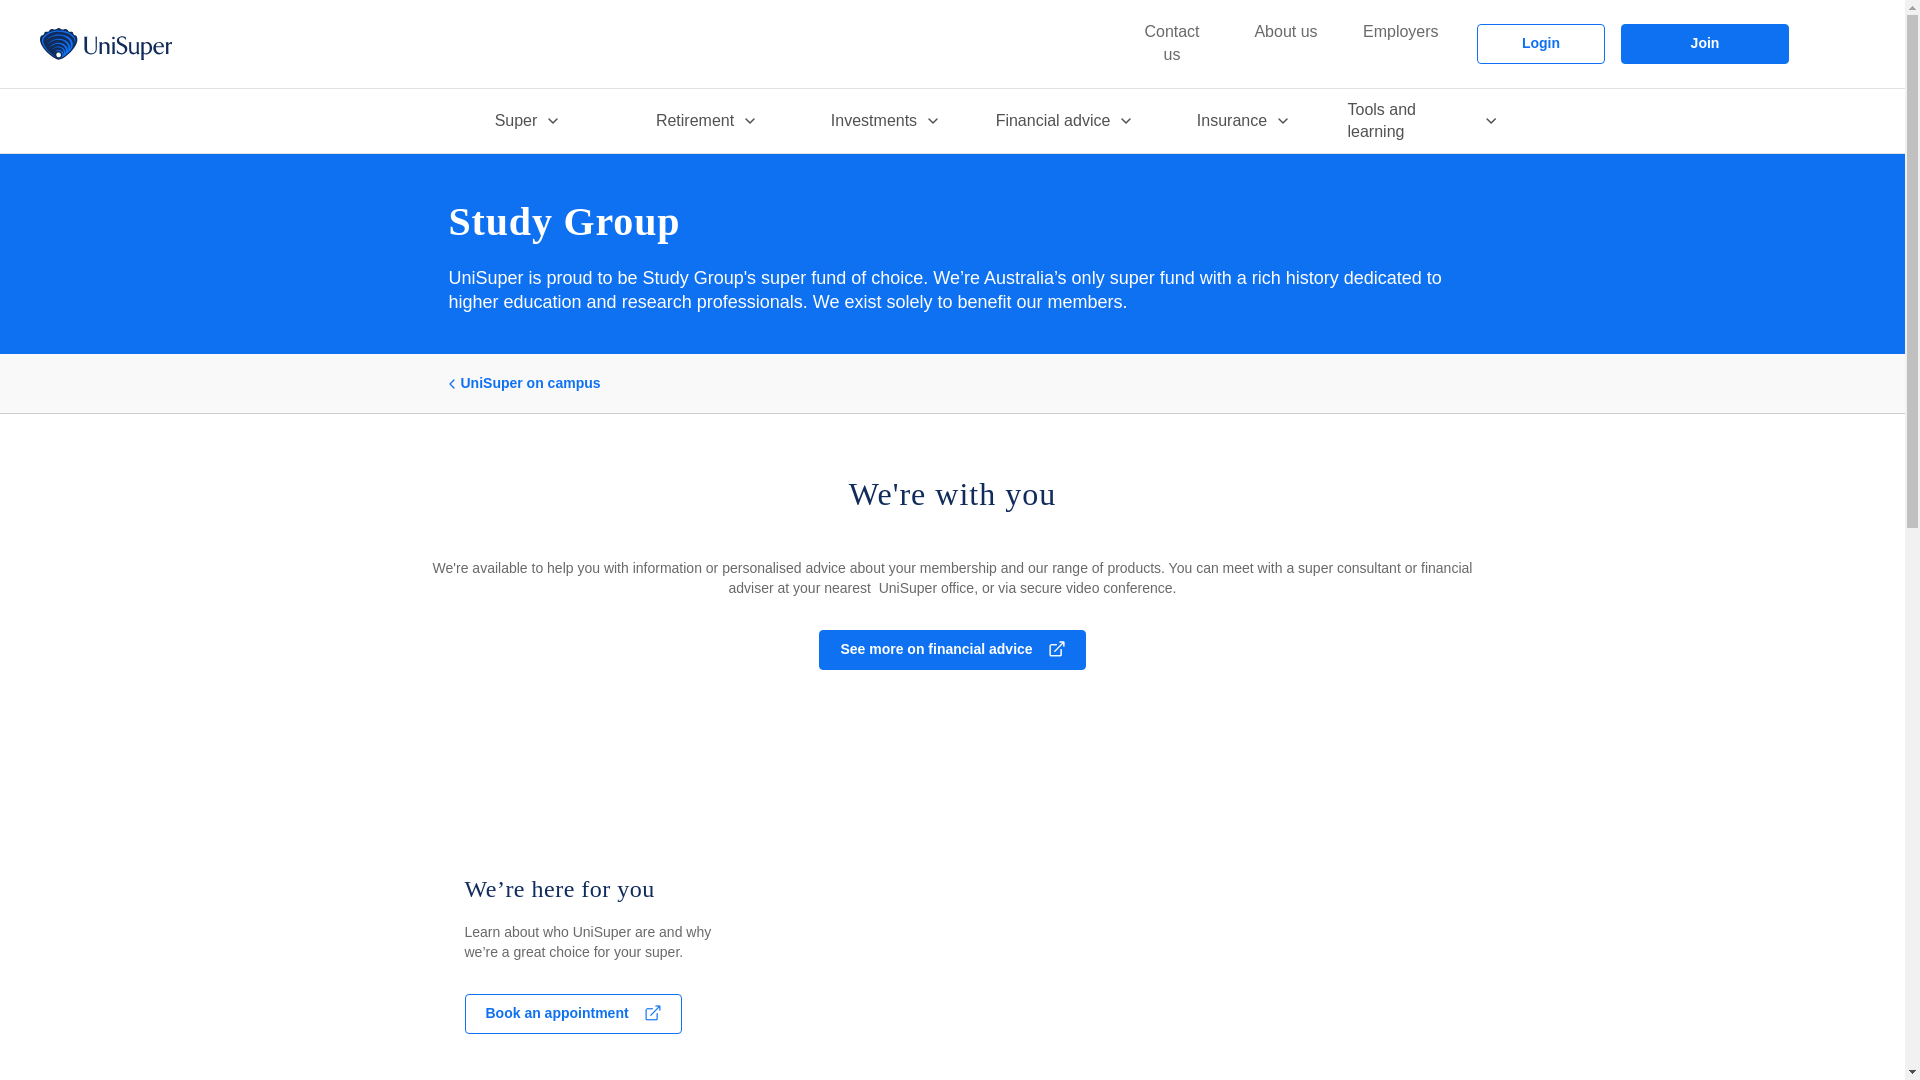 Image resolution: width=1920 pixels, height=1080 pixels. Describe the element at coordinates (705, 120) in the screenshot. I see `Retirement` at that location.